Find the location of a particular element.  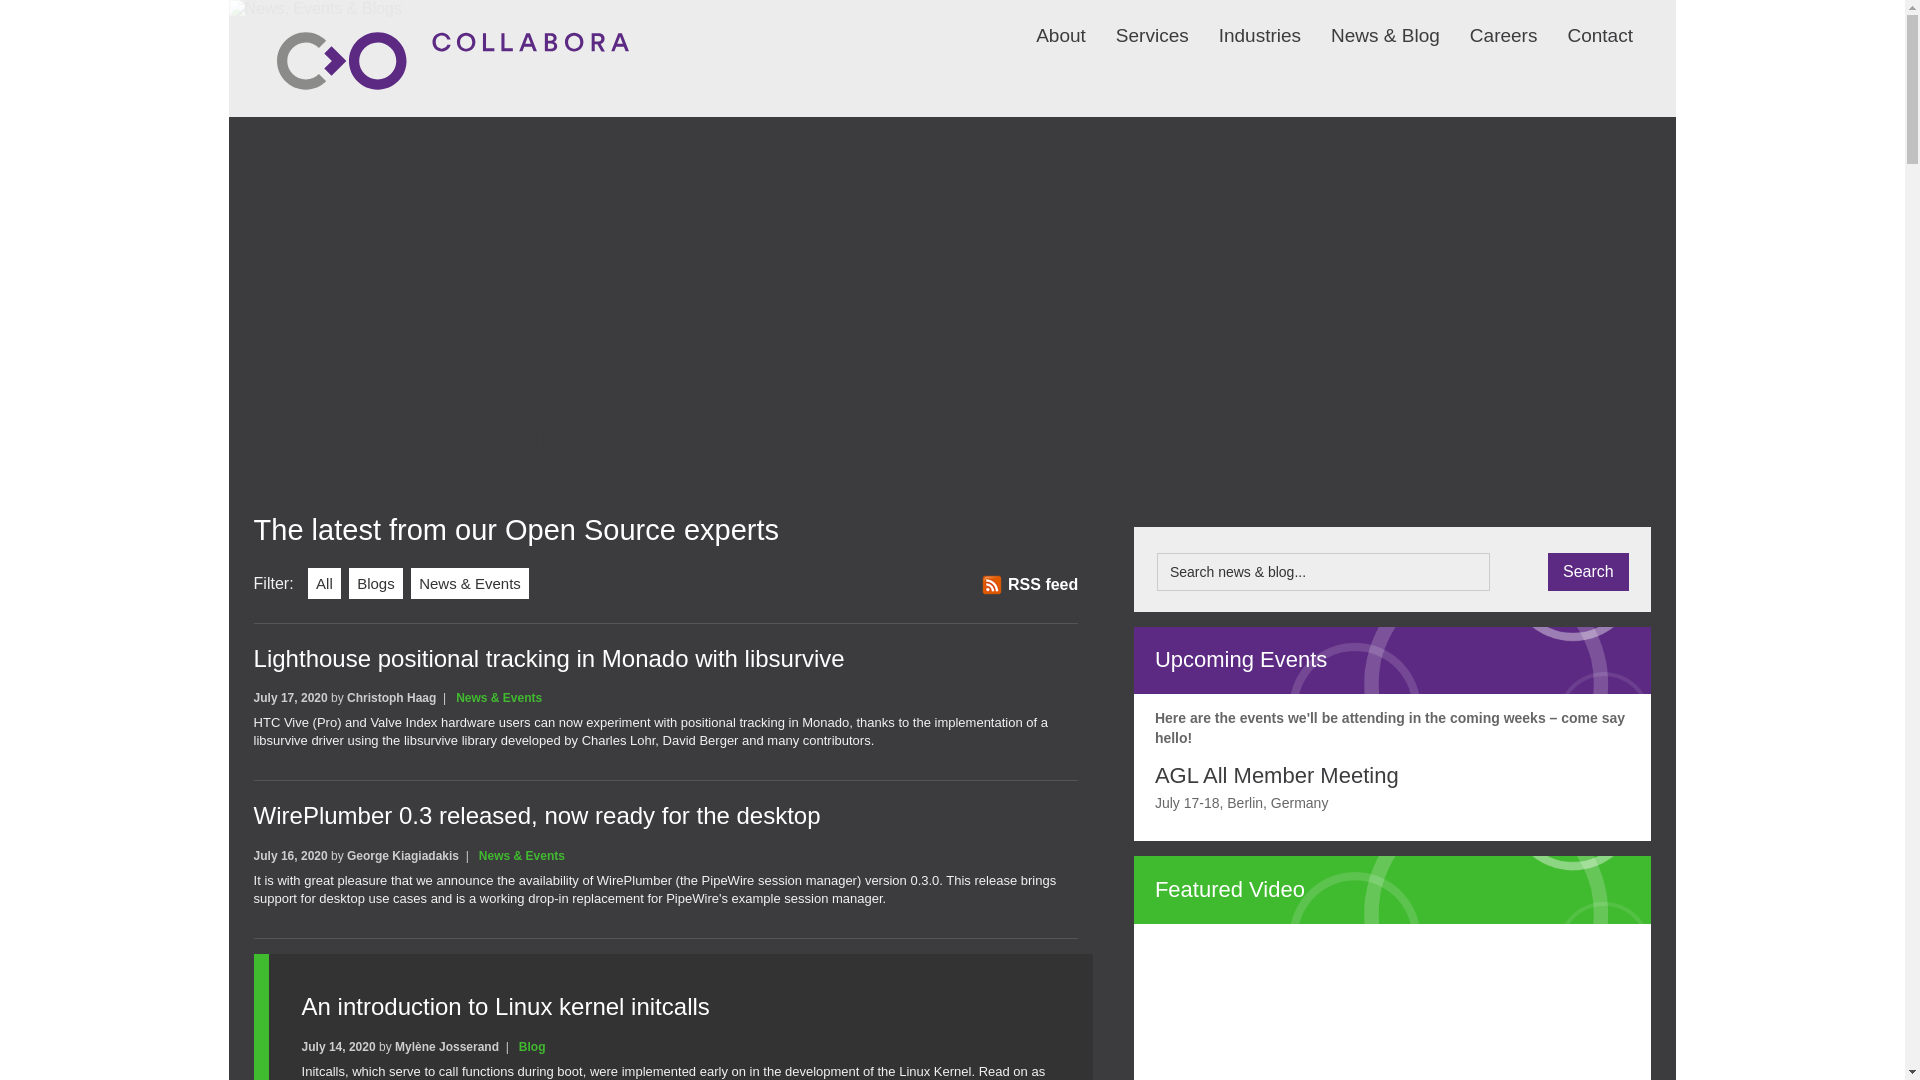

Search is located at coordinates (1588, 571).